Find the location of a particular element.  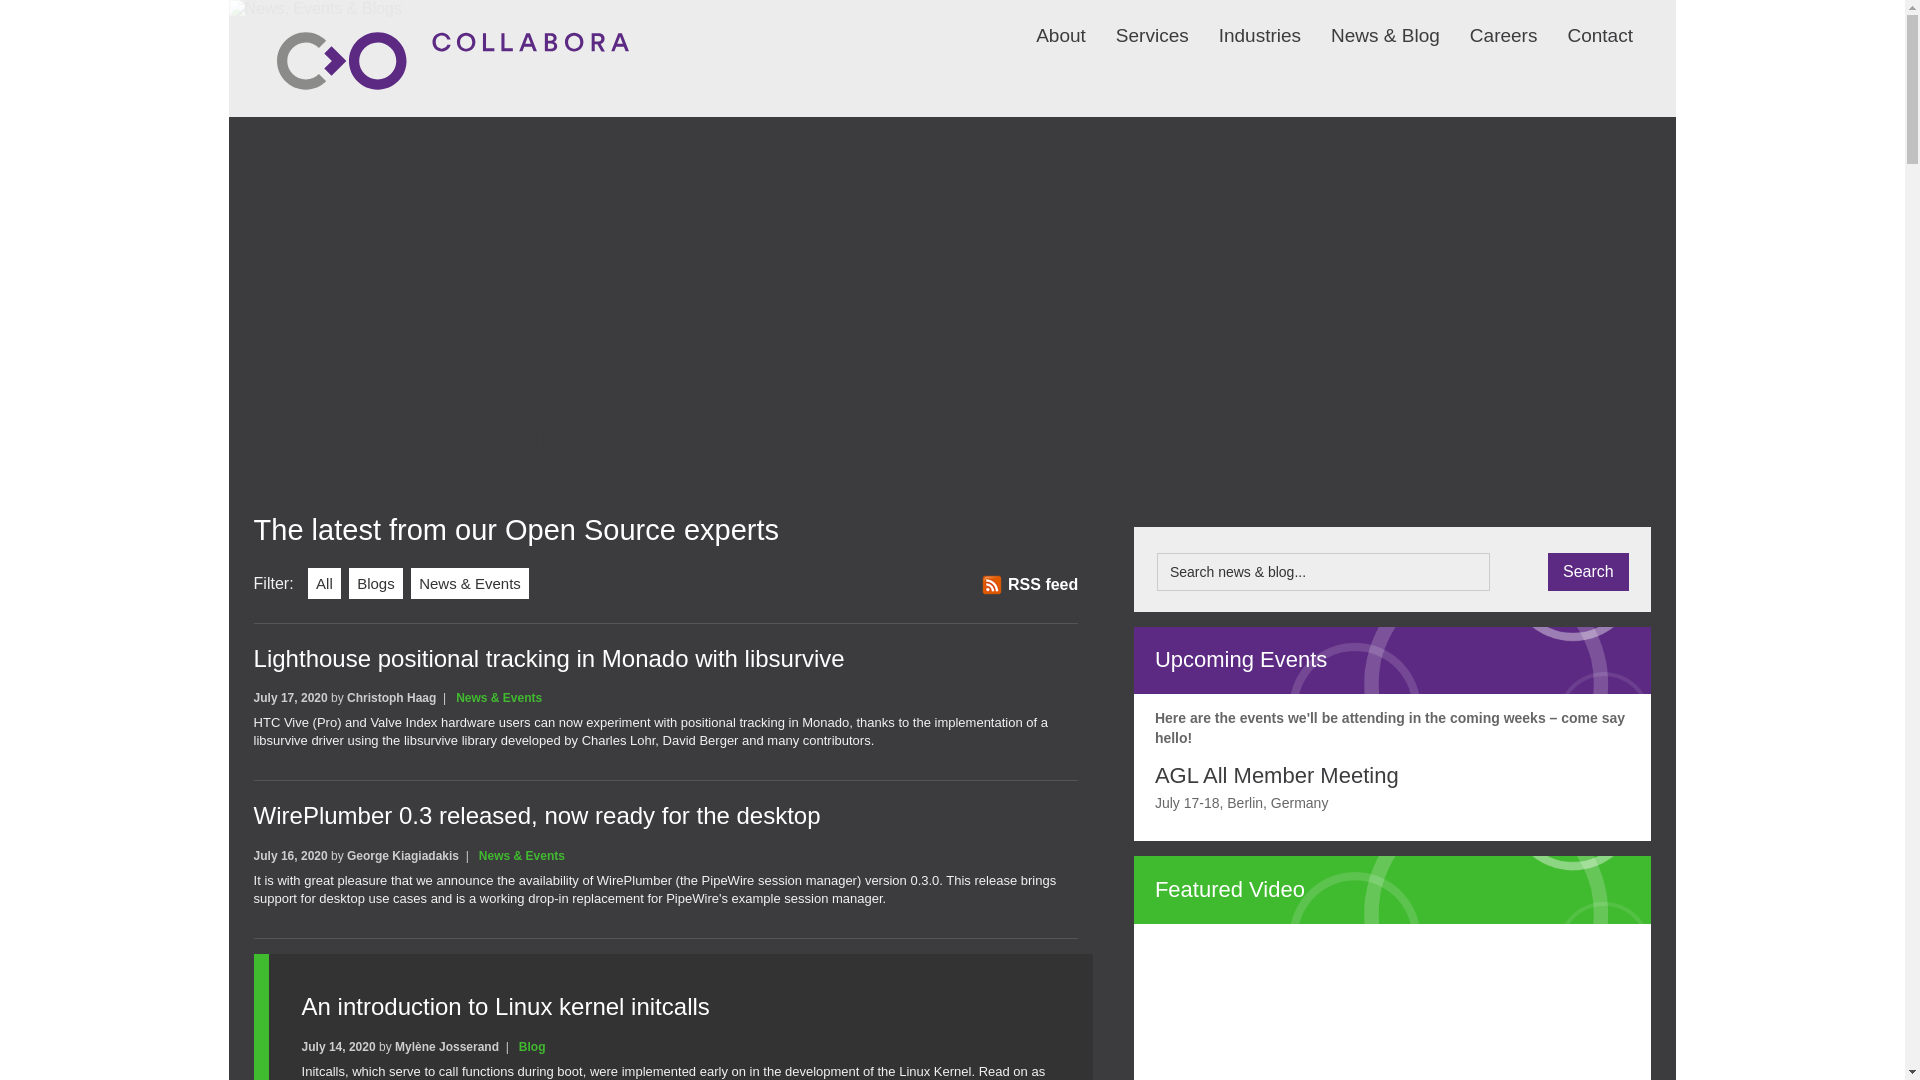

Search is located at coordinates (1588, 571).